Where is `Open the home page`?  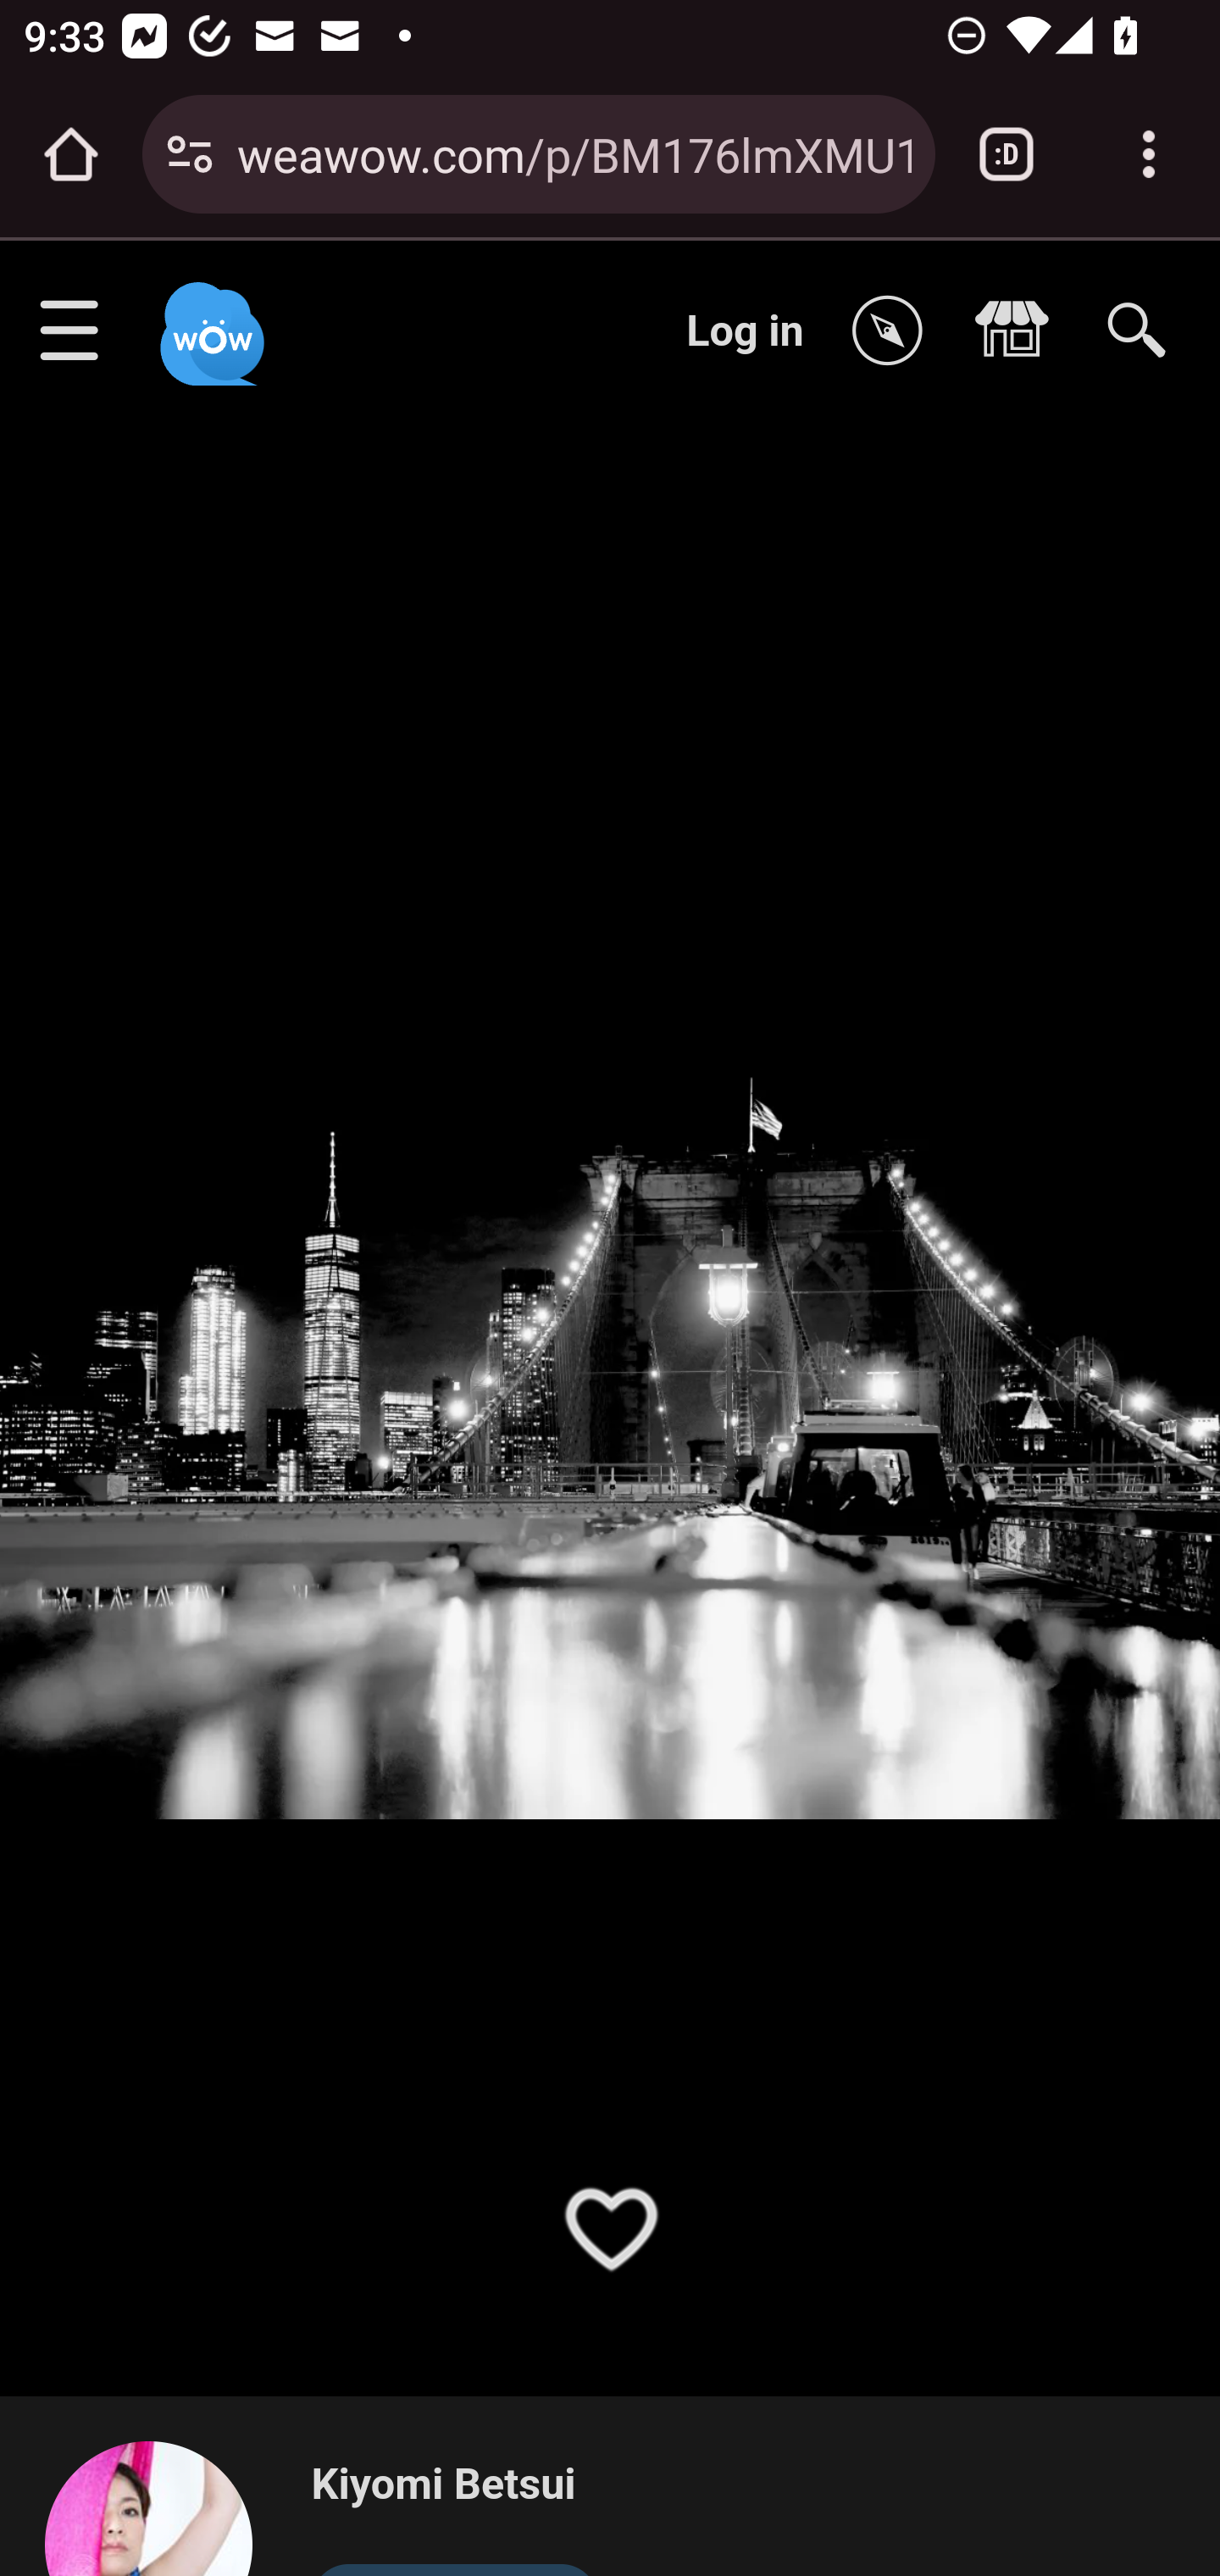 Open the home page is located at coordinates (71, 154).